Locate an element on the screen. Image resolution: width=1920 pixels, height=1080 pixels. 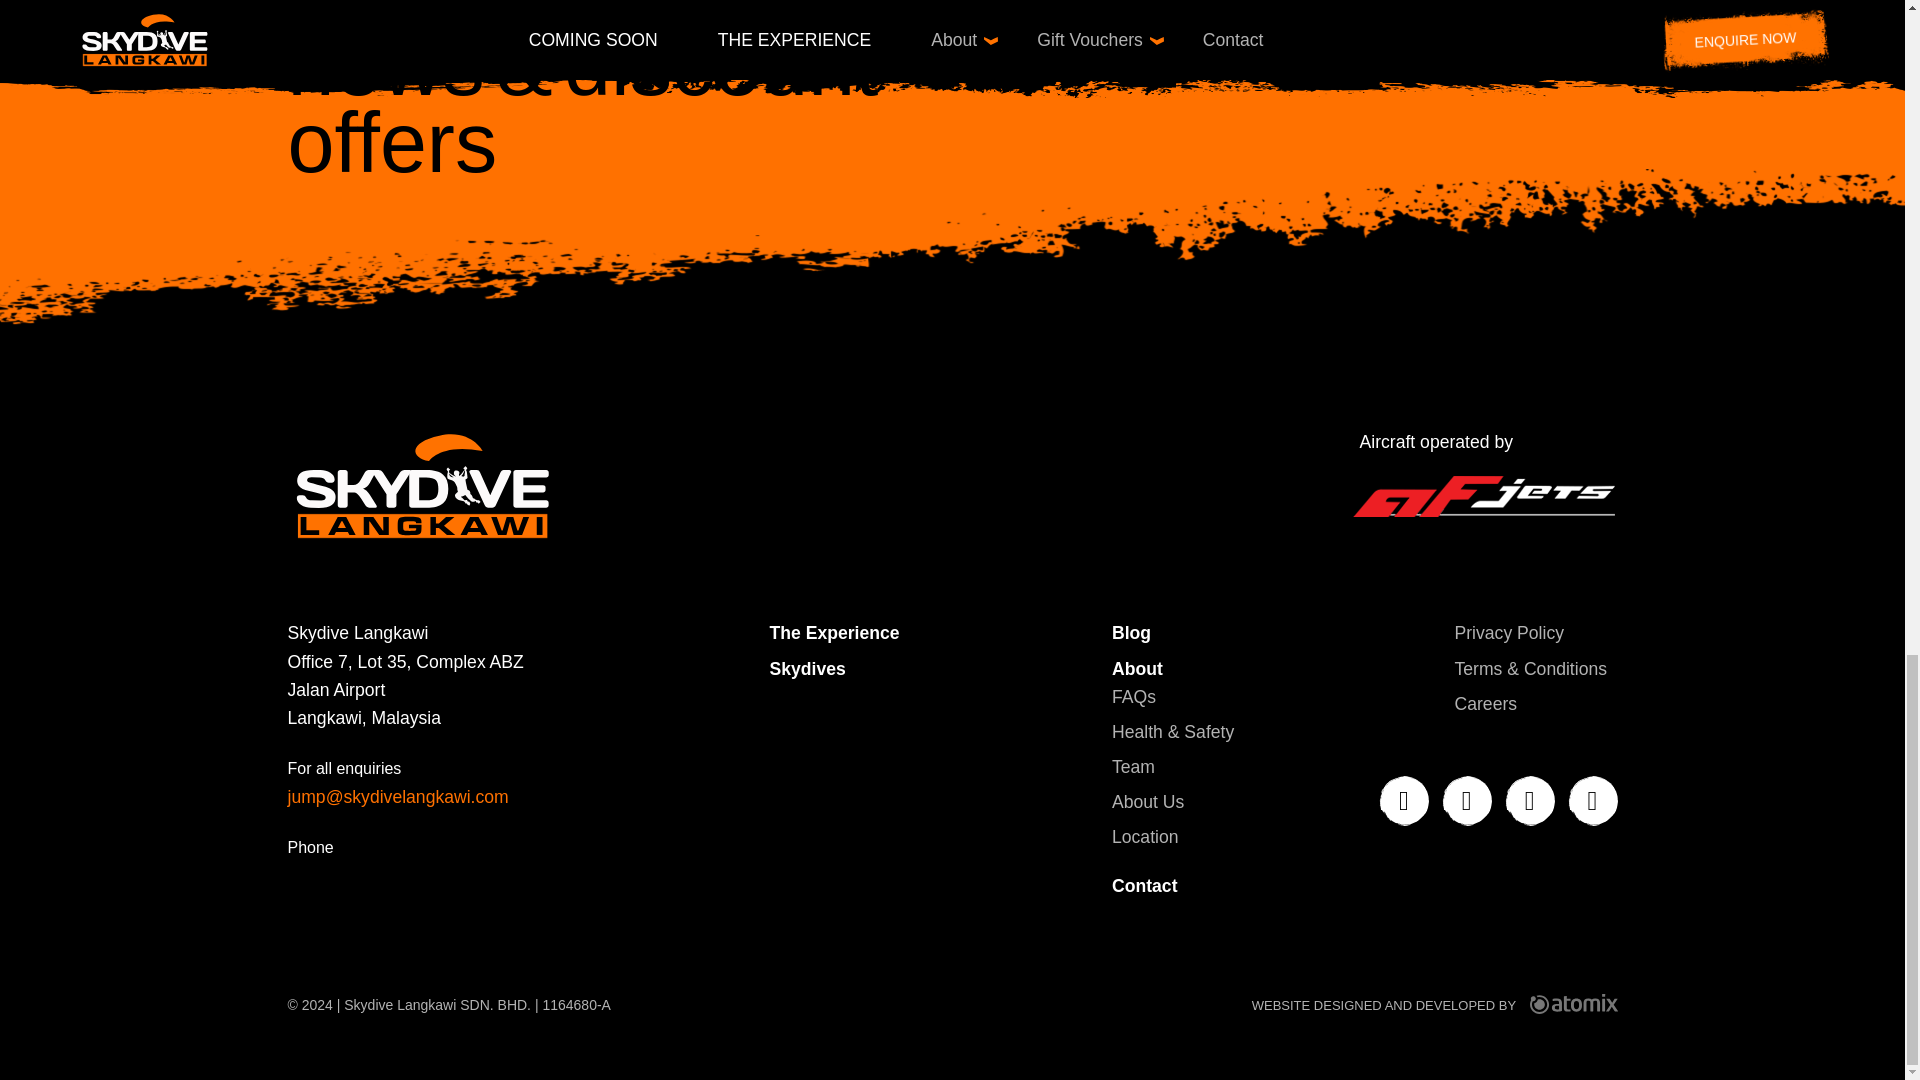
Aircraft operated by is located at coordinates (1484, 478).